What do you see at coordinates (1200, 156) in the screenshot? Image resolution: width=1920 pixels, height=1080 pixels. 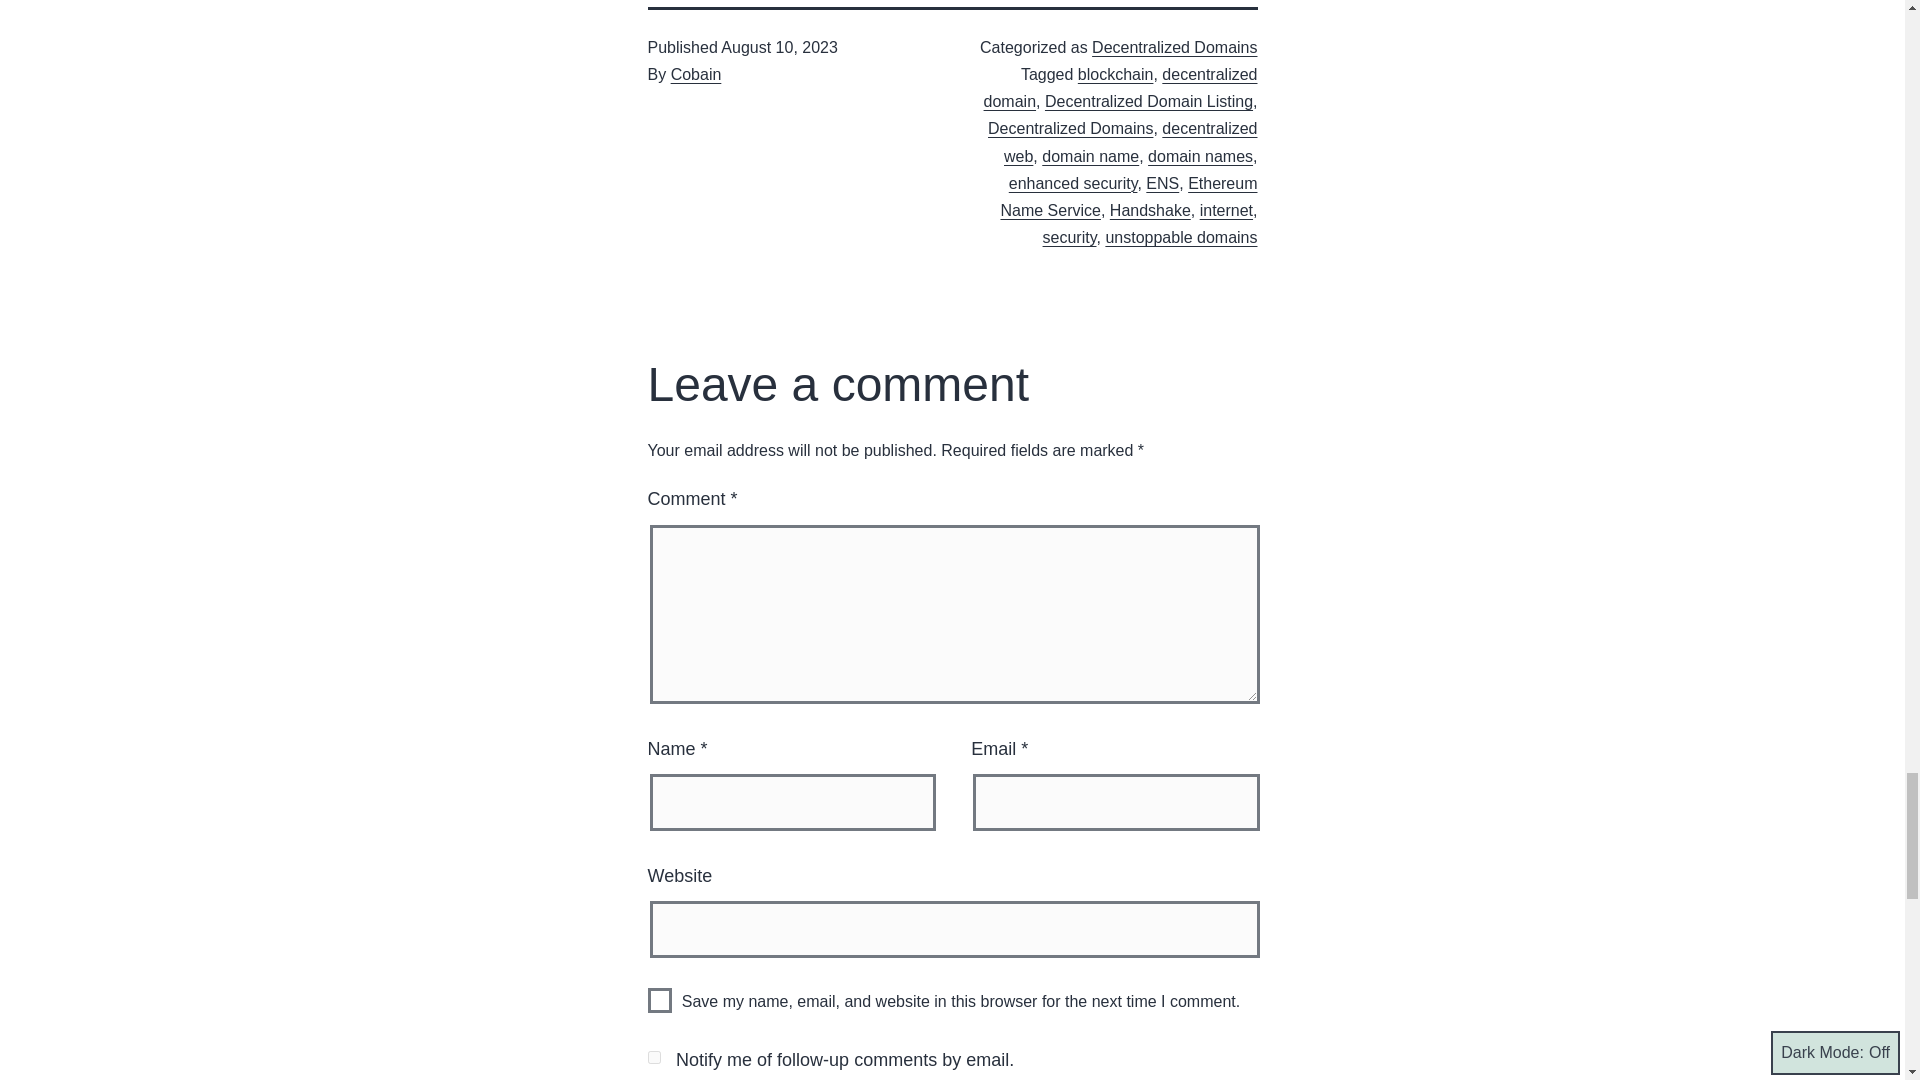 I see `domain names` at bounding box center [1200, 156].